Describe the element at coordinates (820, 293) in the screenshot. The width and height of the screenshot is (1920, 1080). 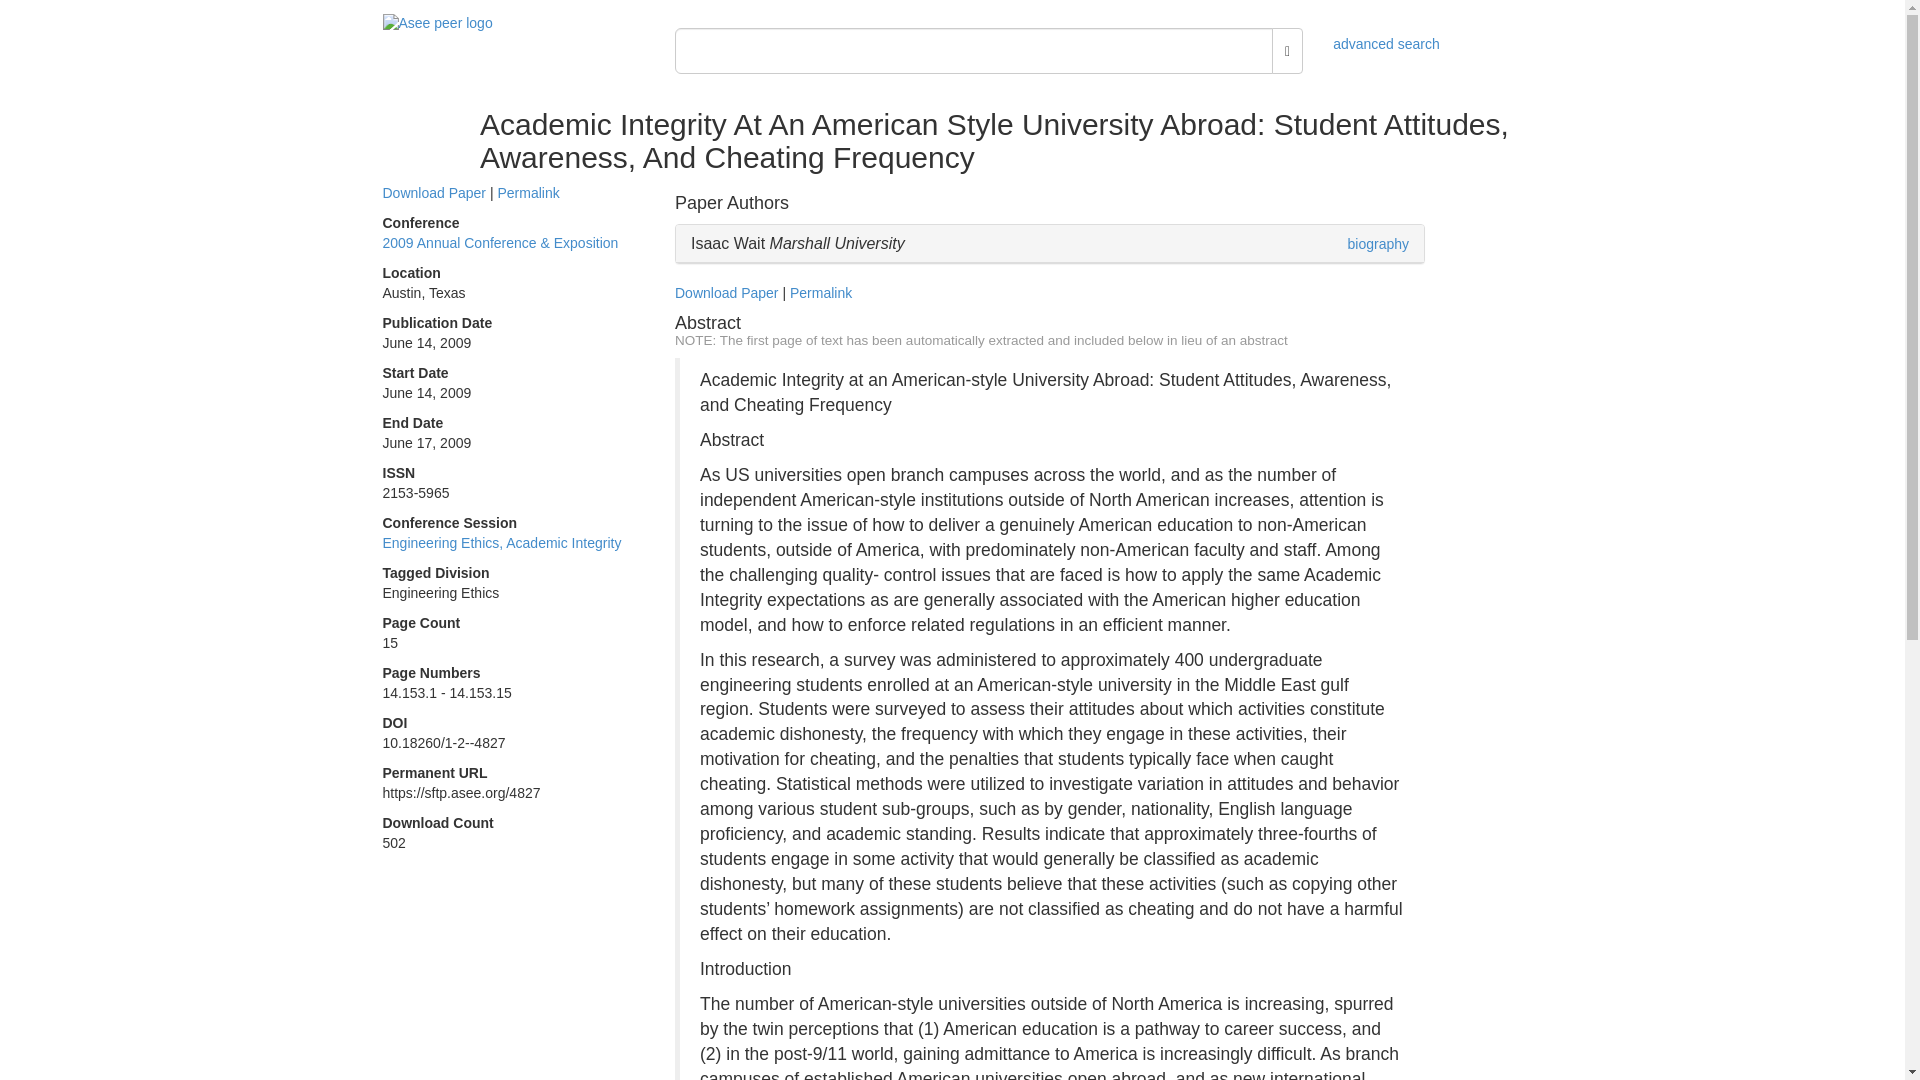
I see `Permalink` at that location.